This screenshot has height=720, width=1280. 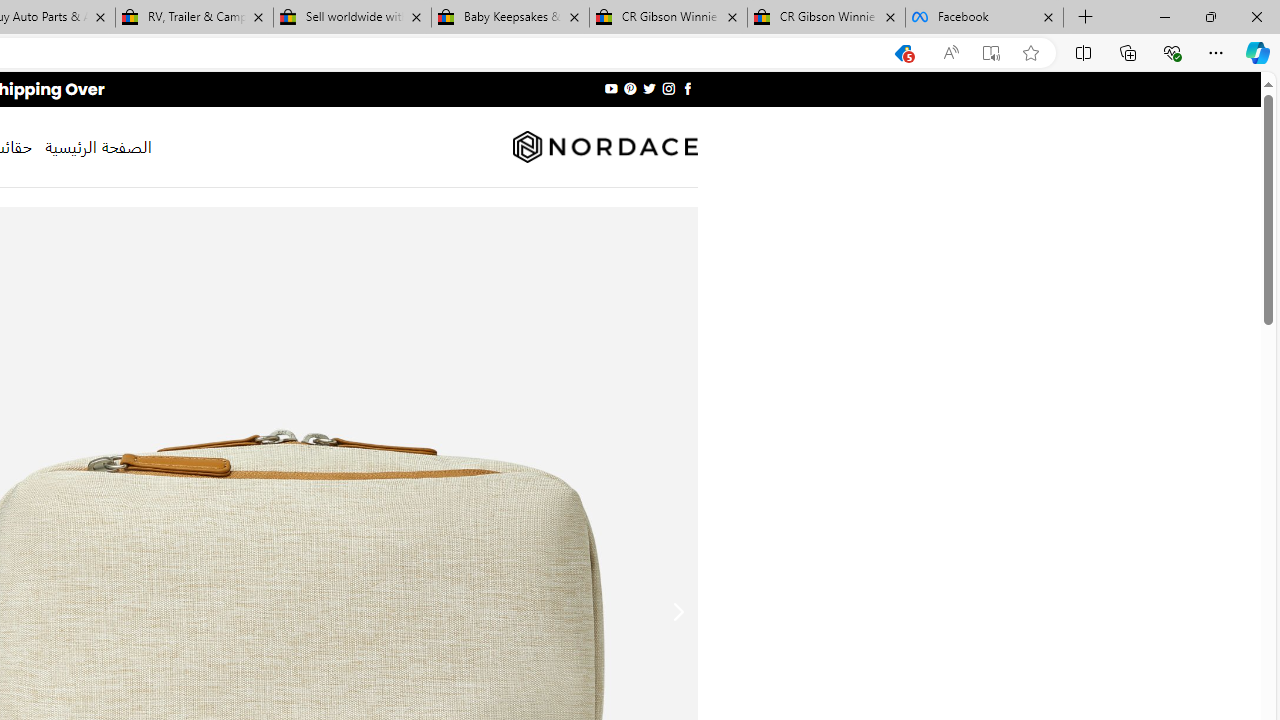 I want to click on Split screen, so click(x=1083, y=52).